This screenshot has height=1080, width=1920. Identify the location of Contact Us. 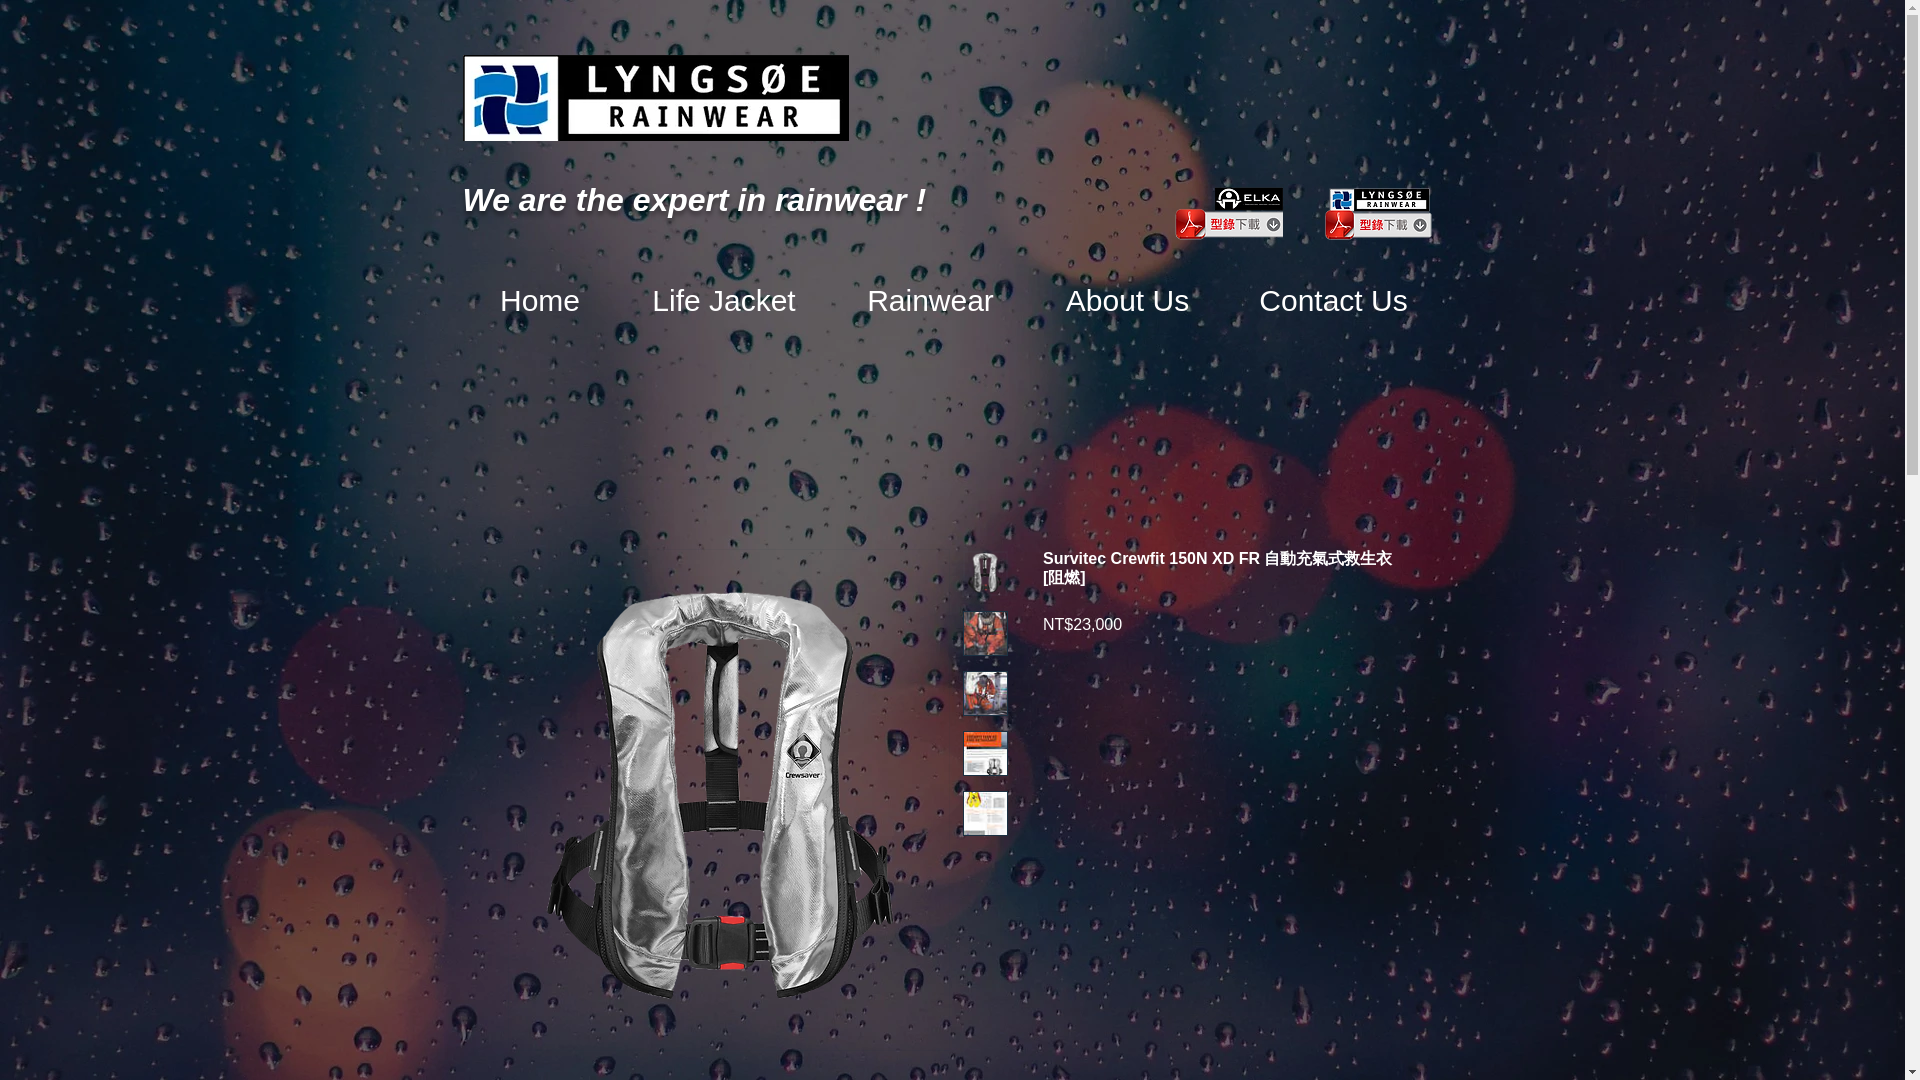
(1332, 301).